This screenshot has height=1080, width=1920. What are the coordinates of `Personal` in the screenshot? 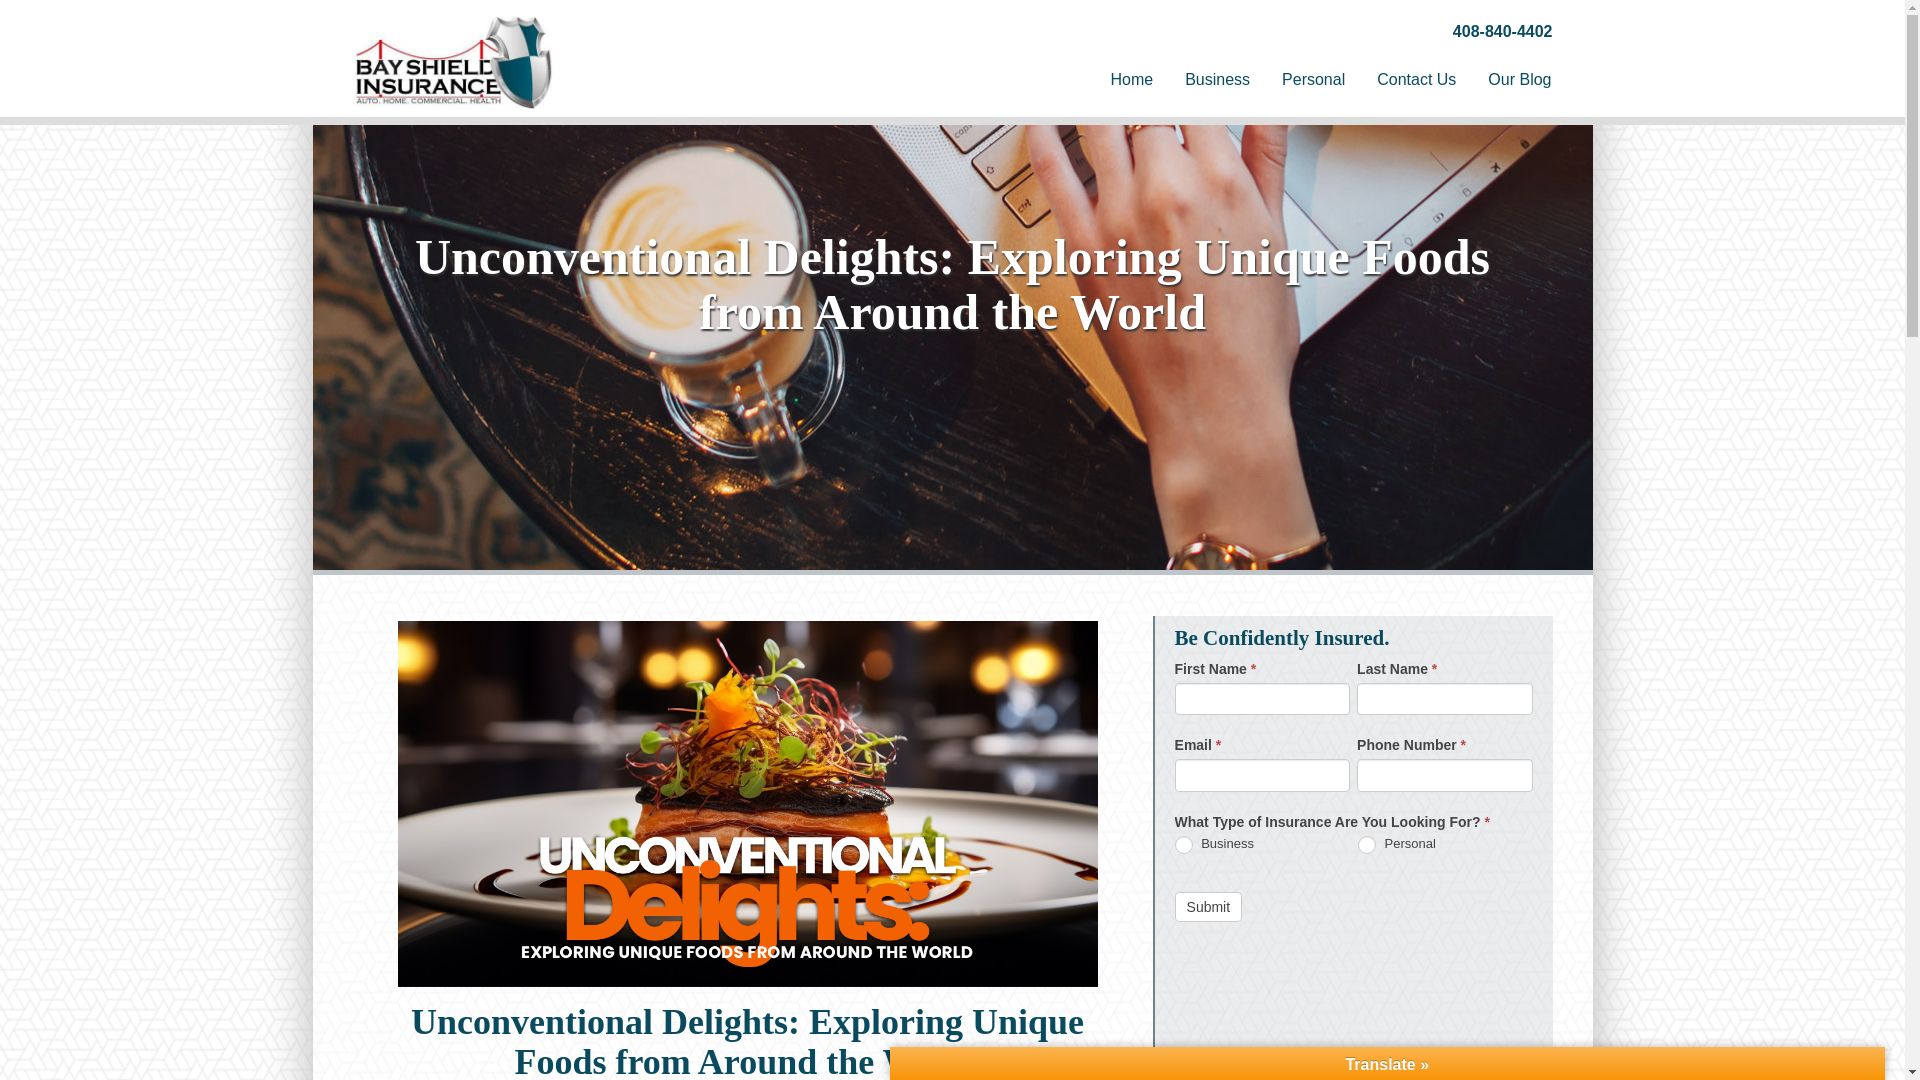 It's located at (1366, 844).